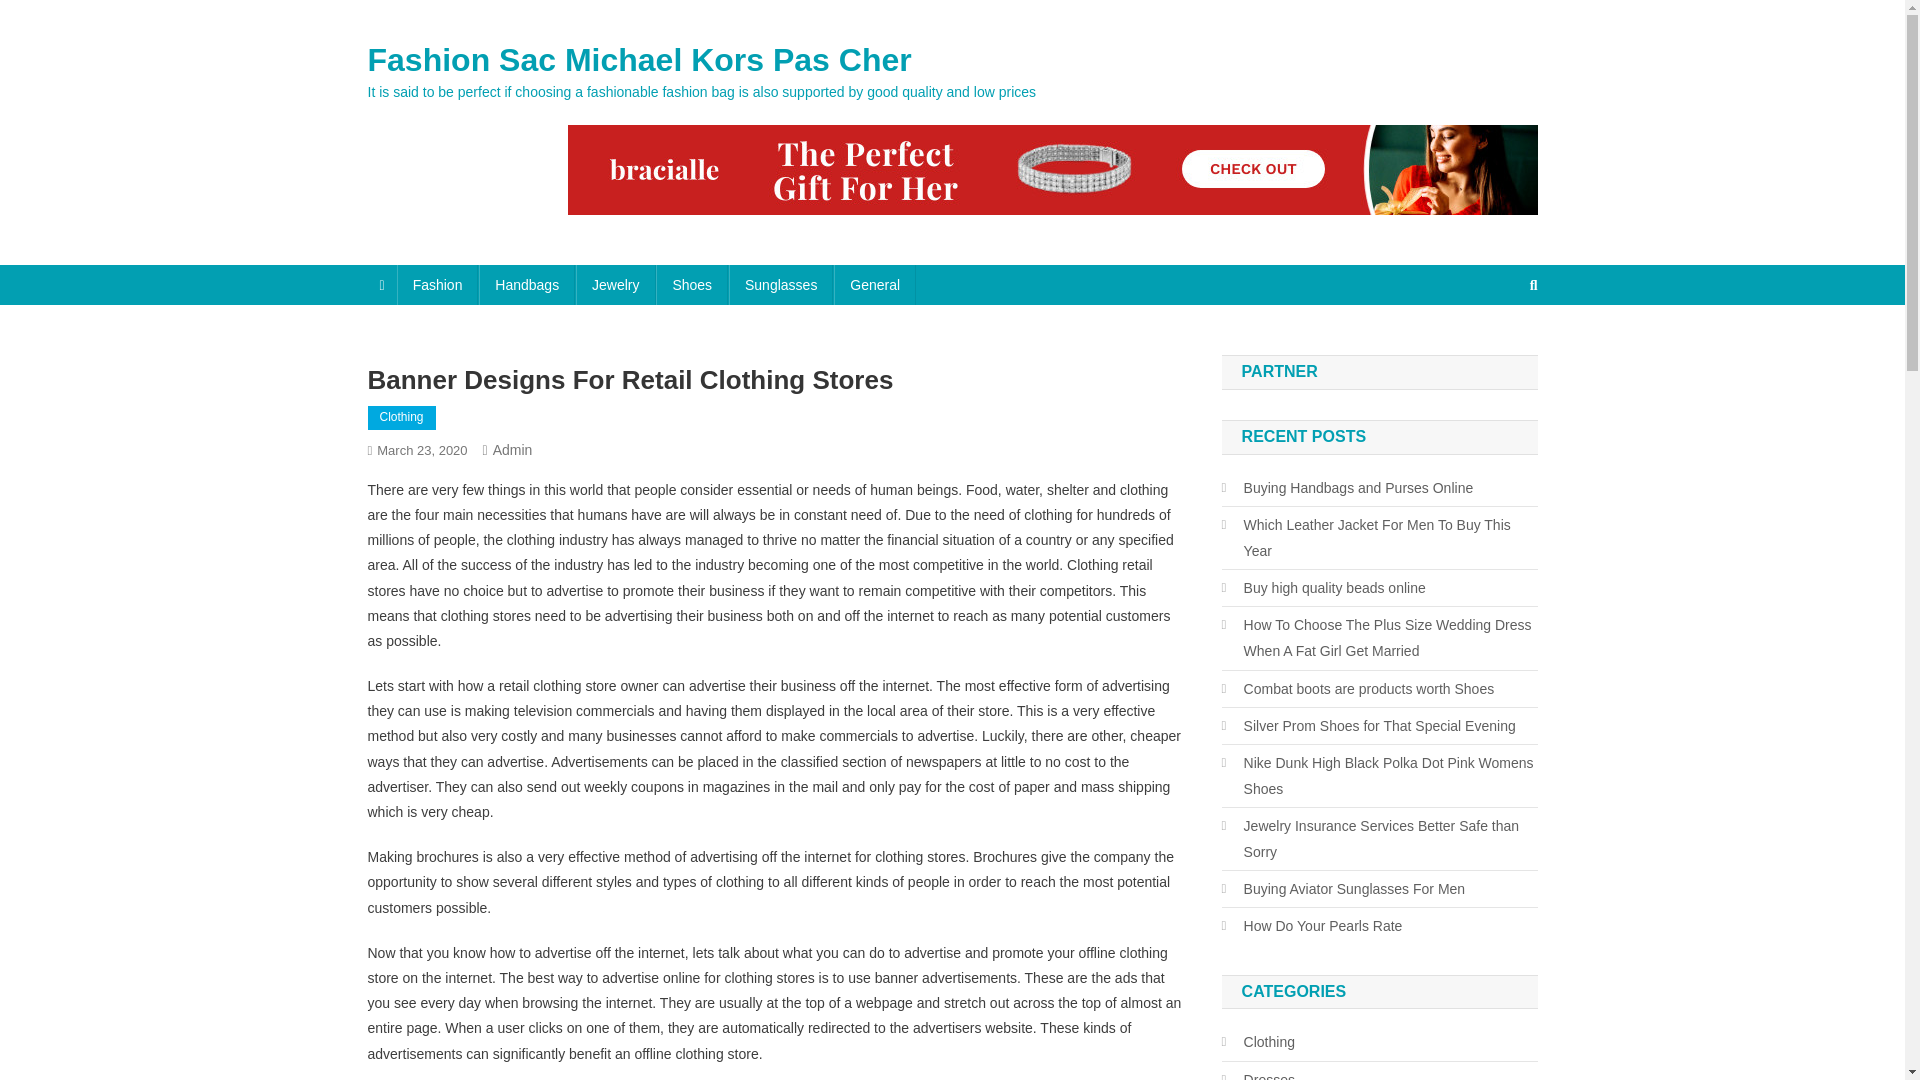  Describe the element at coordinates (692, 284) in the screenshot. I see `Shoes` at that location.